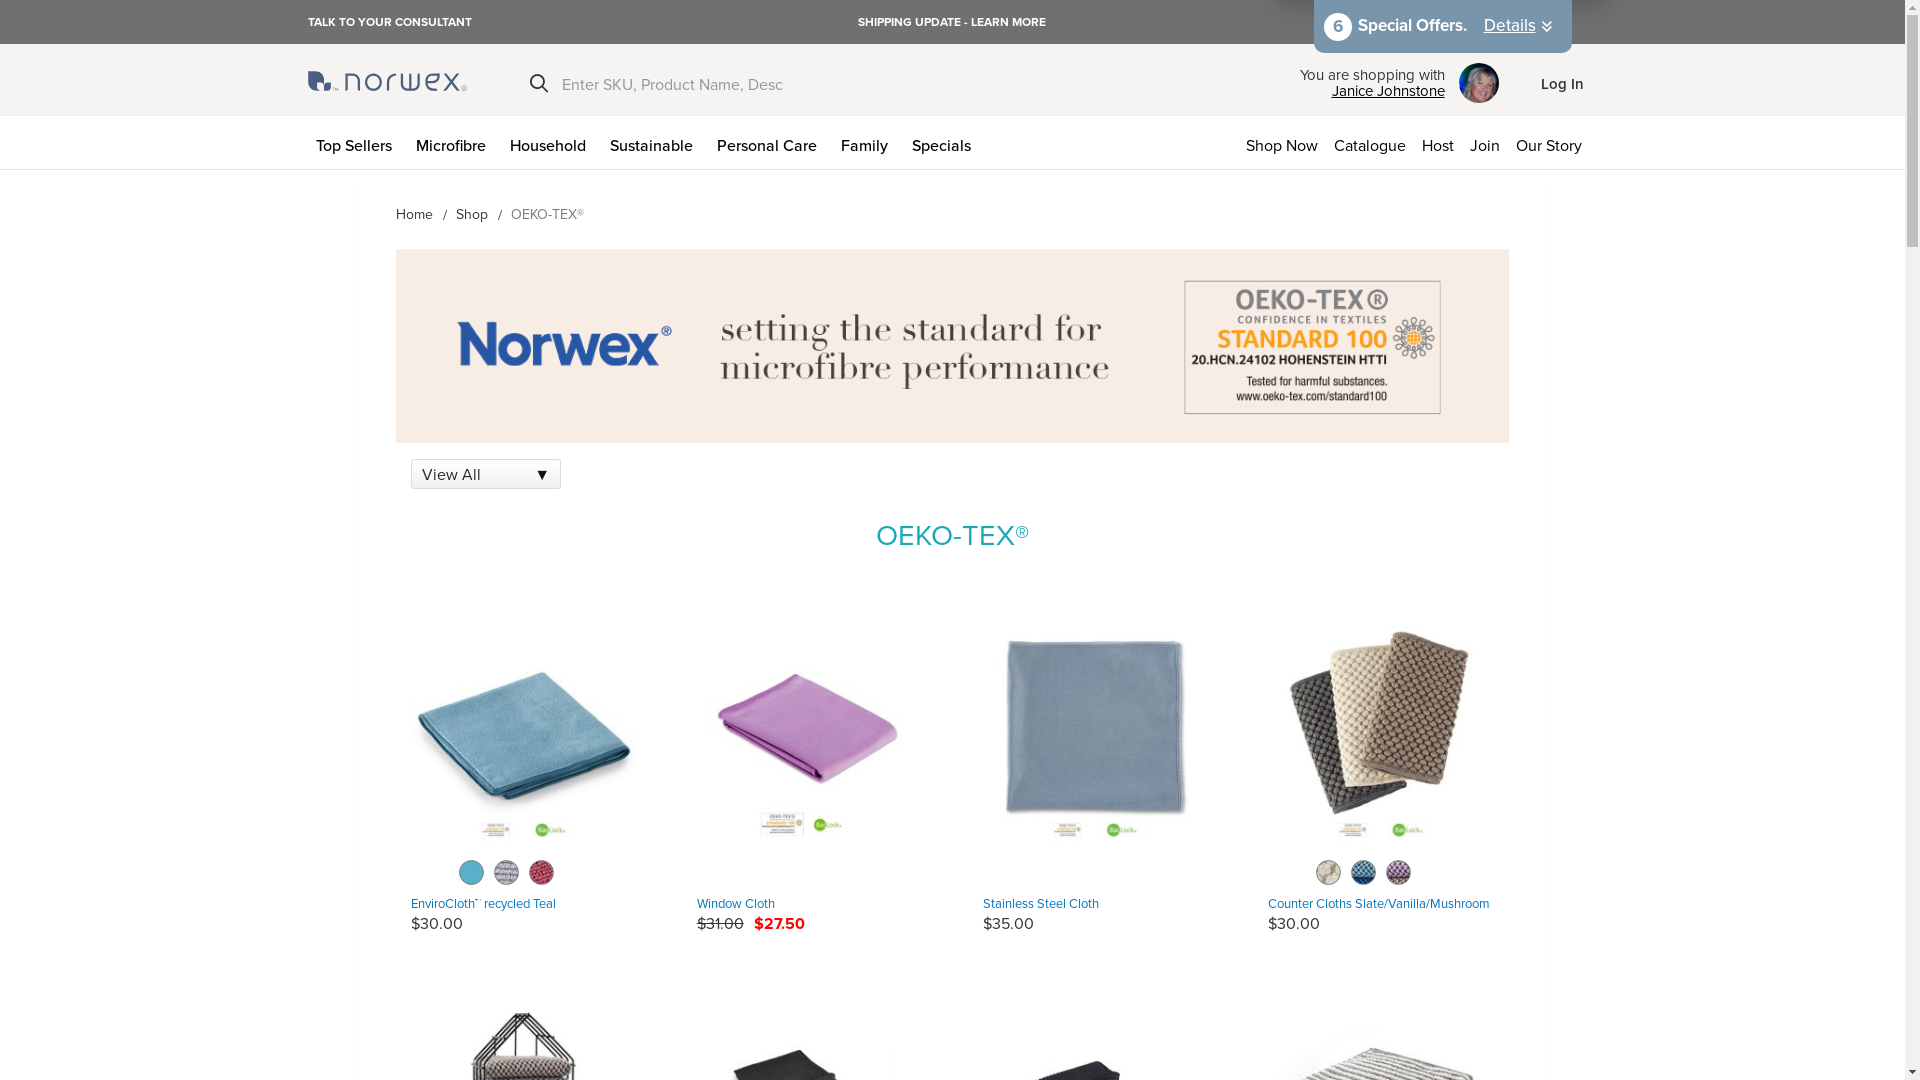 The width and height of the screenshot is (1920, 1080). I want to click on Catalogue, so click(1370, 142).